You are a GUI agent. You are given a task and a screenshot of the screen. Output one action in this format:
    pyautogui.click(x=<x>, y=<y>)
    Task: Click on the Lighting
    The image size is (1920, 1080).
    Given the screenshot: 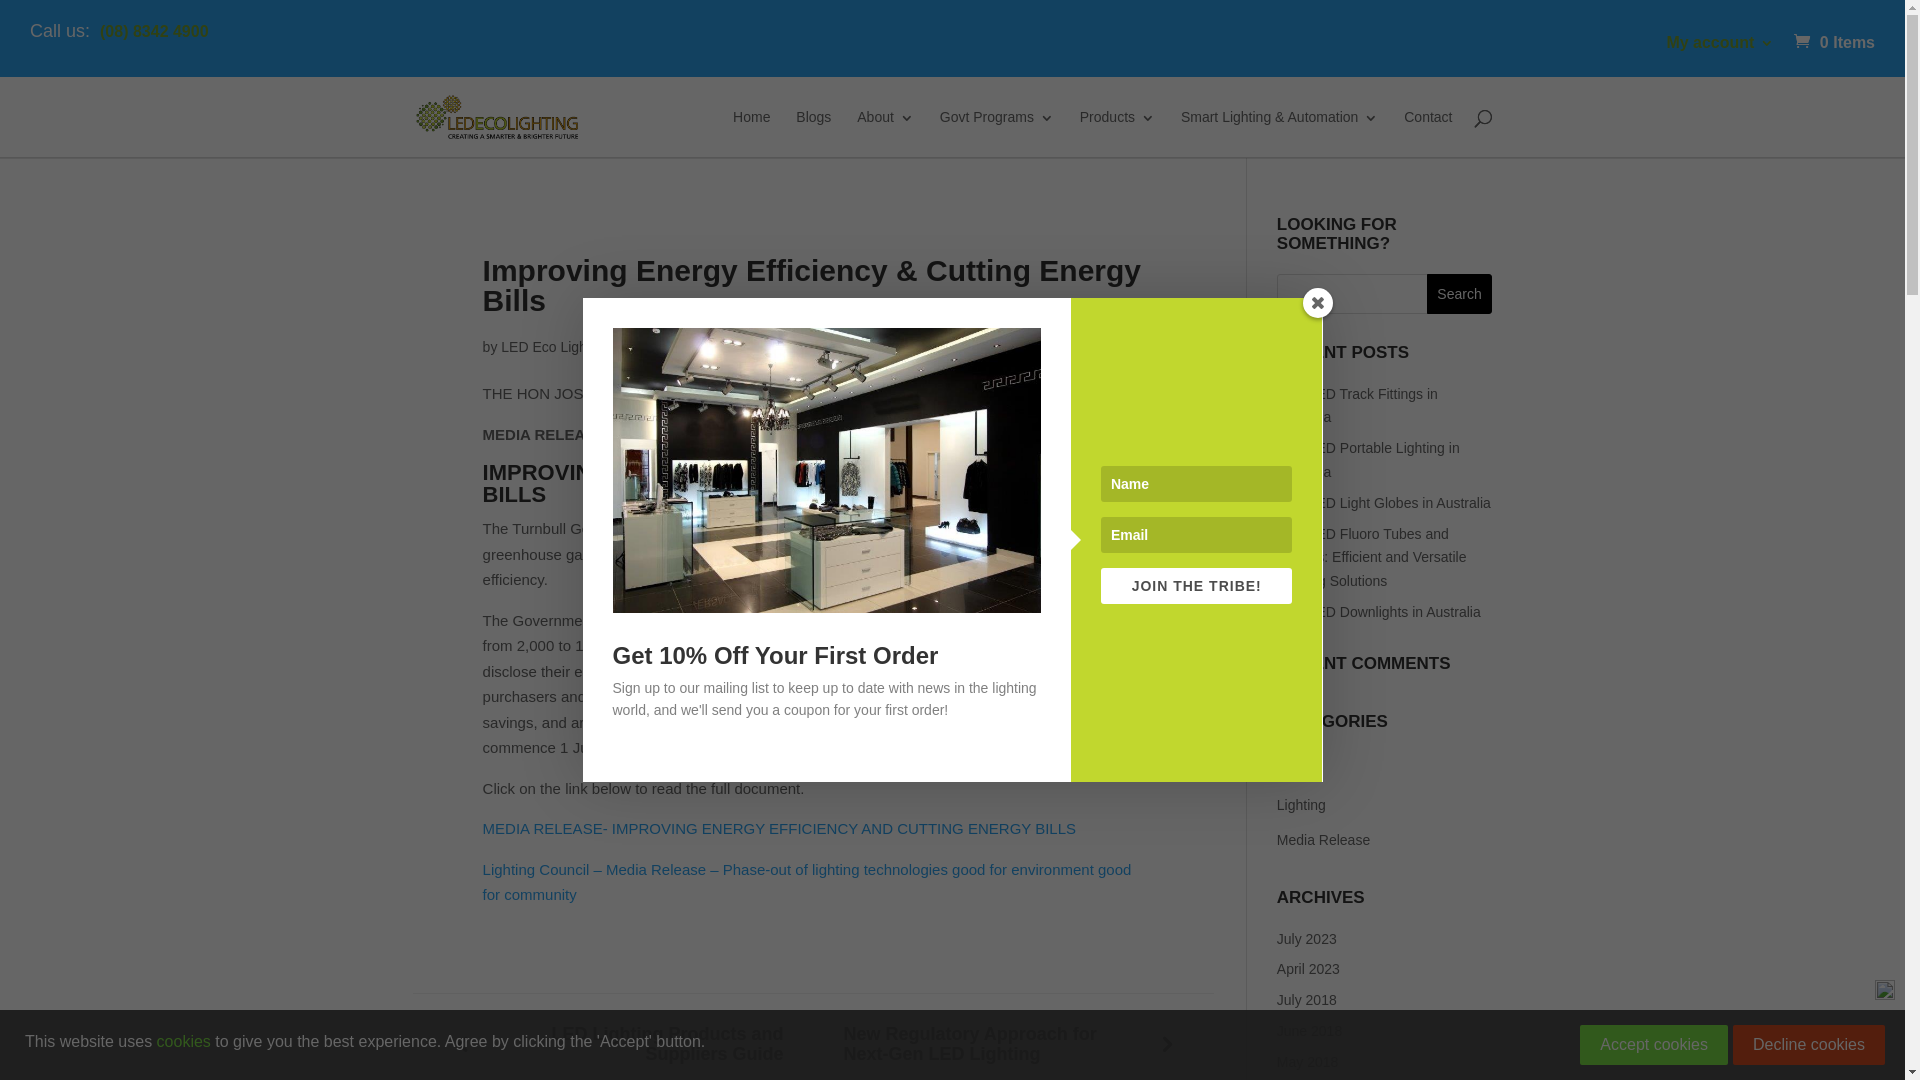 What is the action you would take?
    pyautogui.click(x=1385, y=806)
    